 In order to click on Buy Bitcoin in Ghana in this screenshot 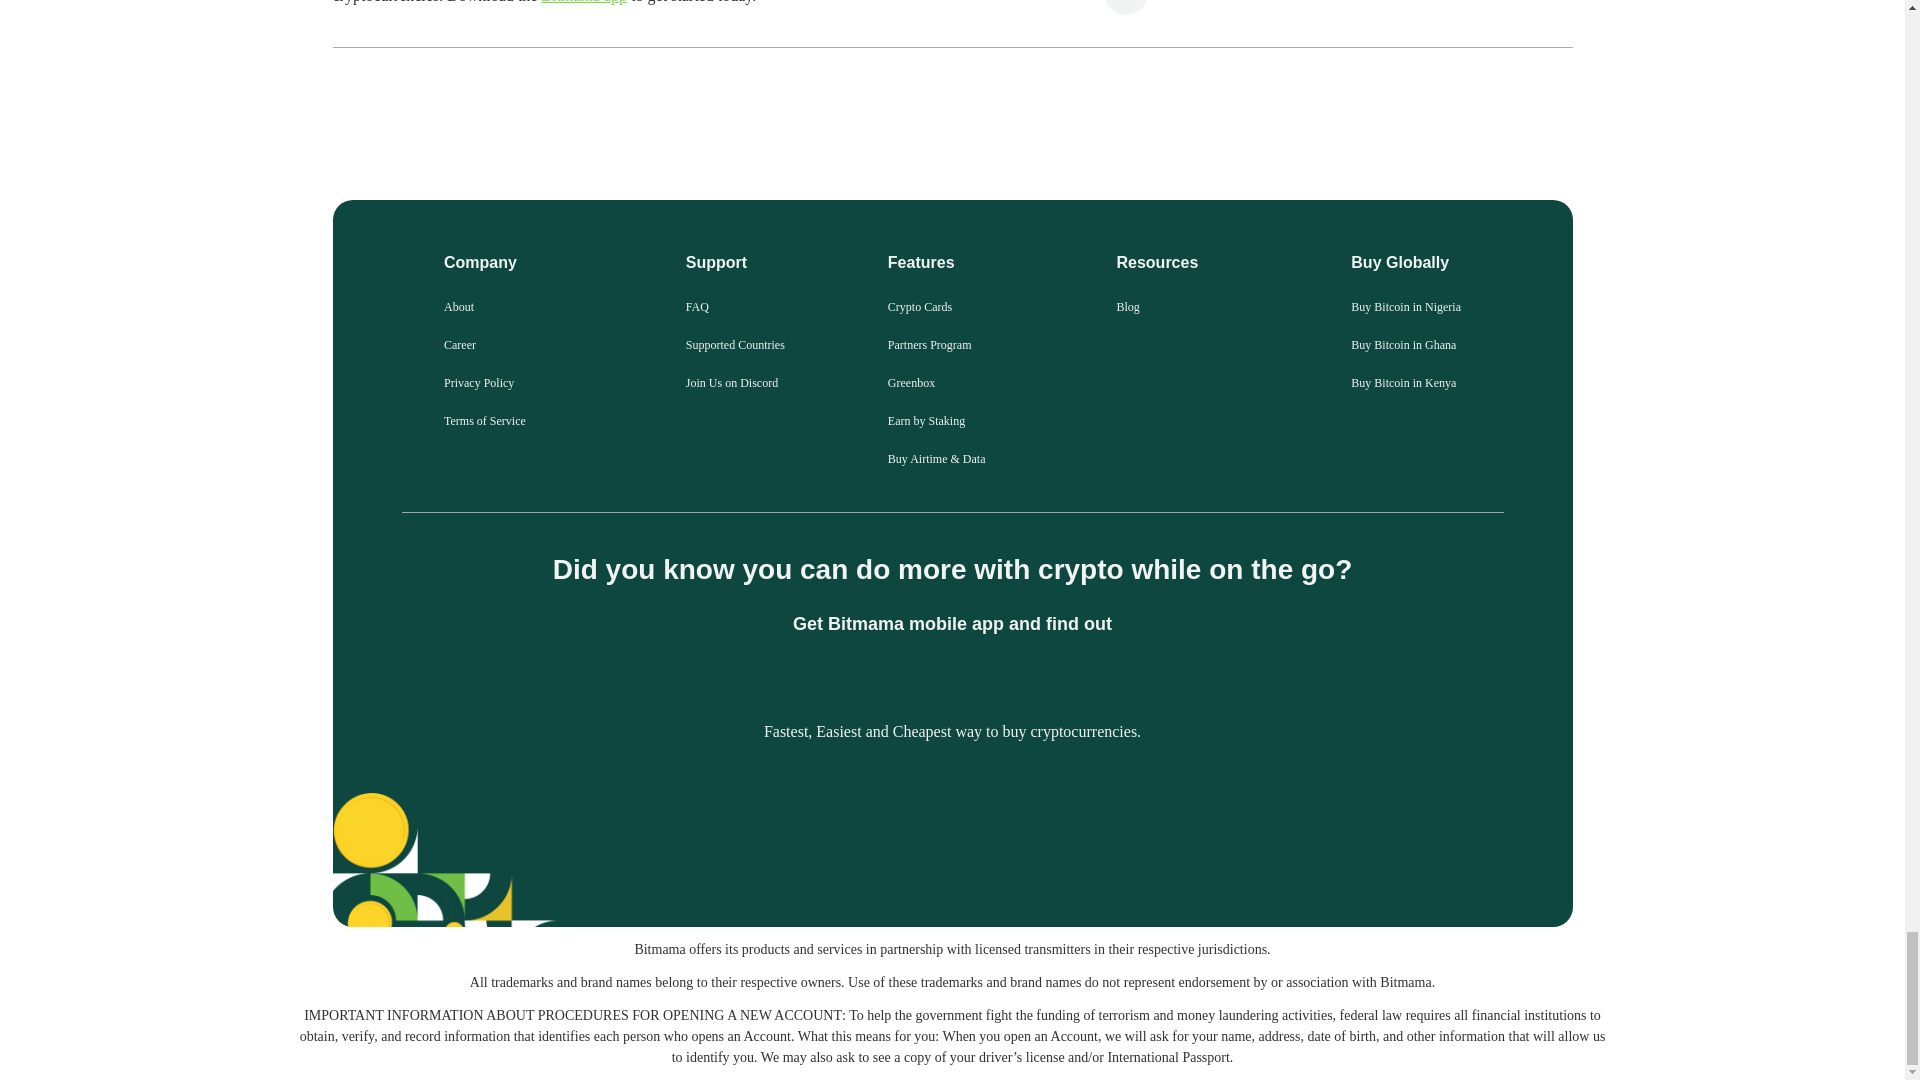, I will do `click(1403, 345)`.